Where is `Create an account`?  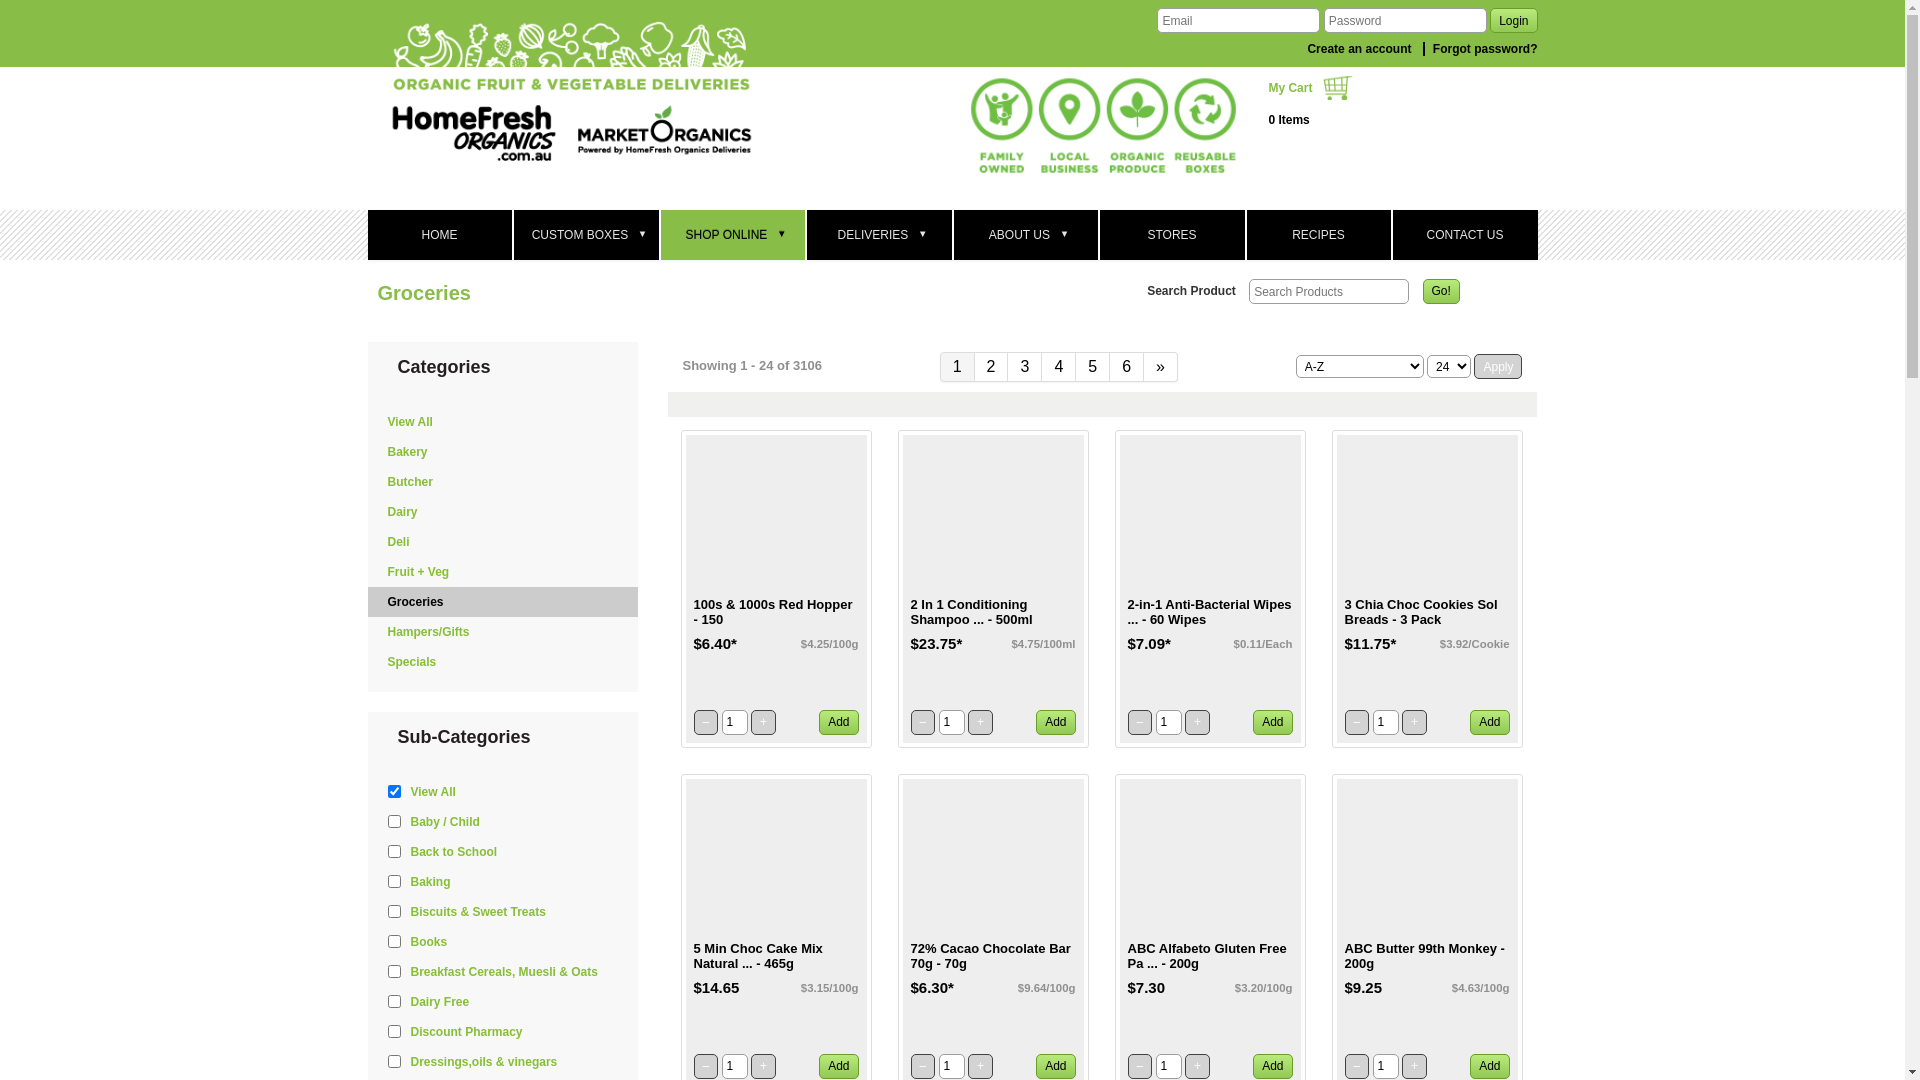
Create an account is located at coordinates (1355, 49).